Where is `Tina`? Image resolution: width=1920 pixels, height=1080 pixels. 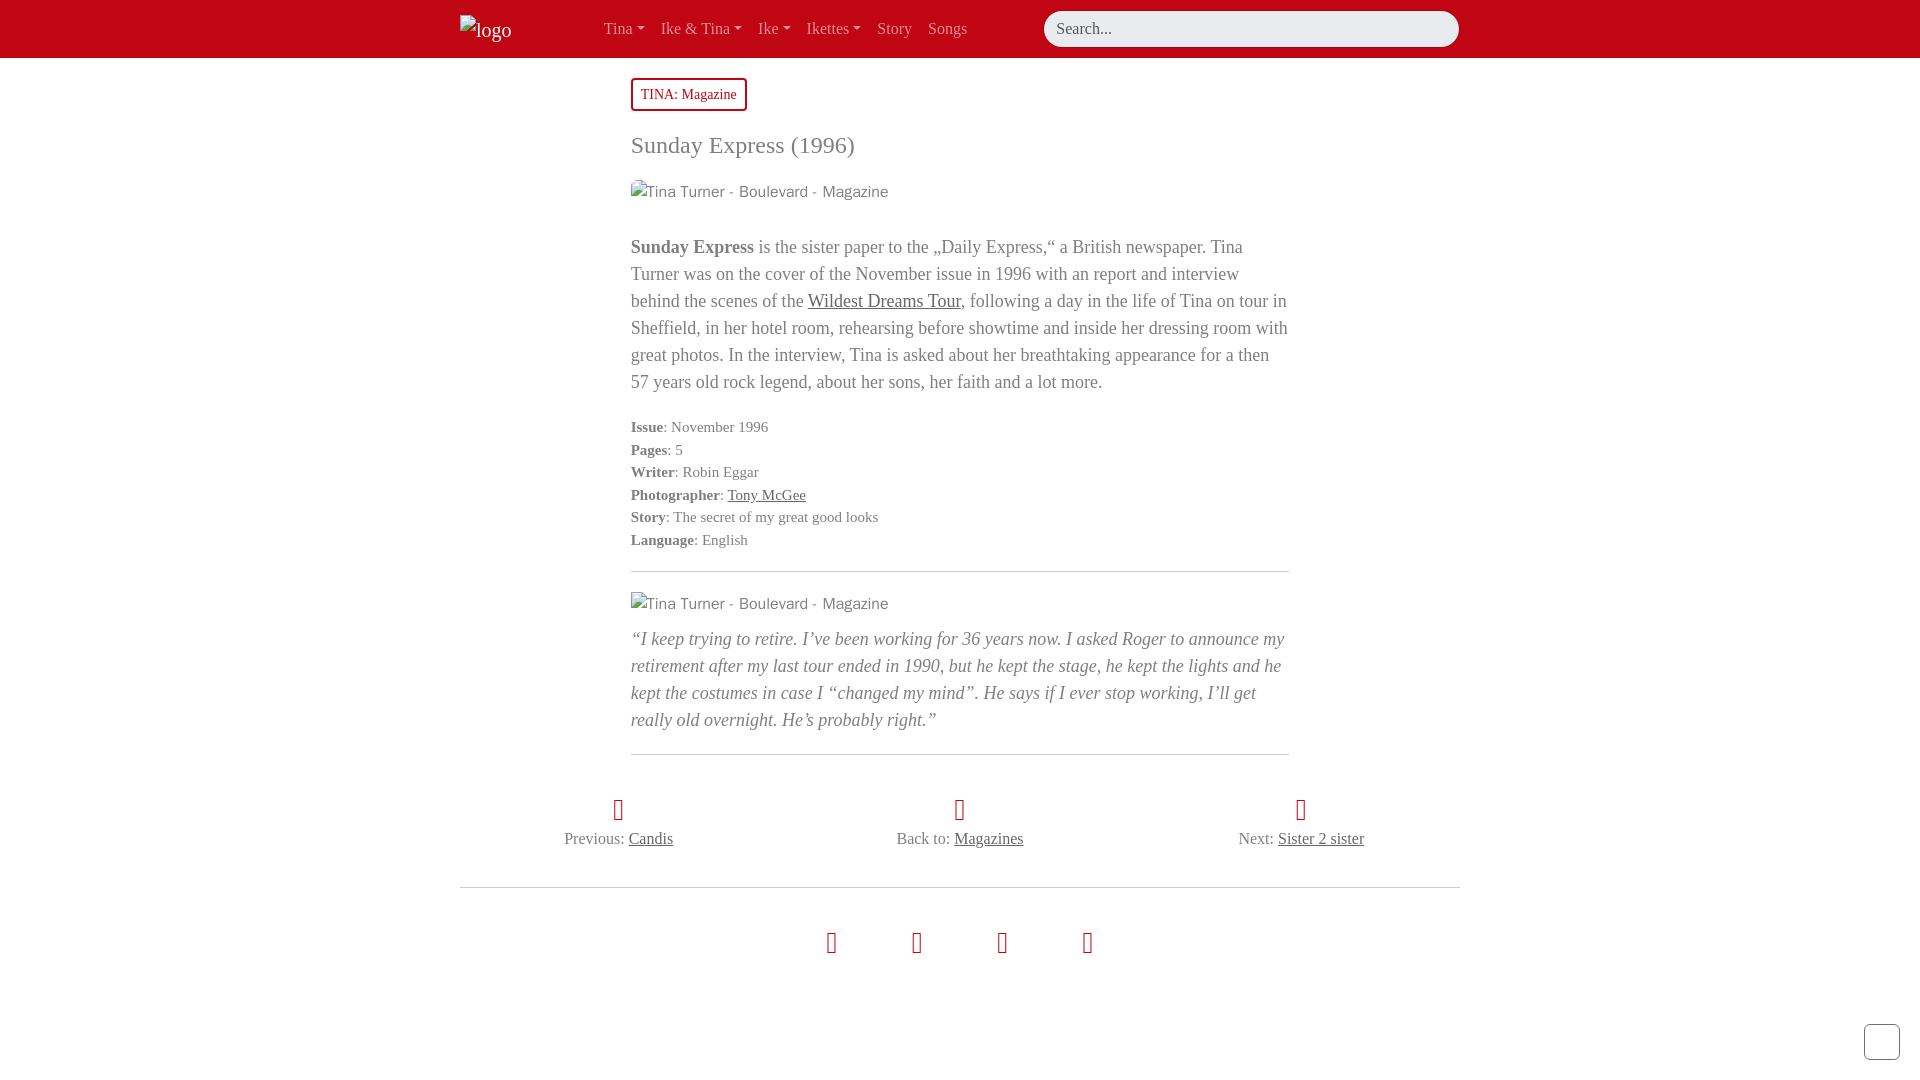
Tina is located at coordinates (624, 28).